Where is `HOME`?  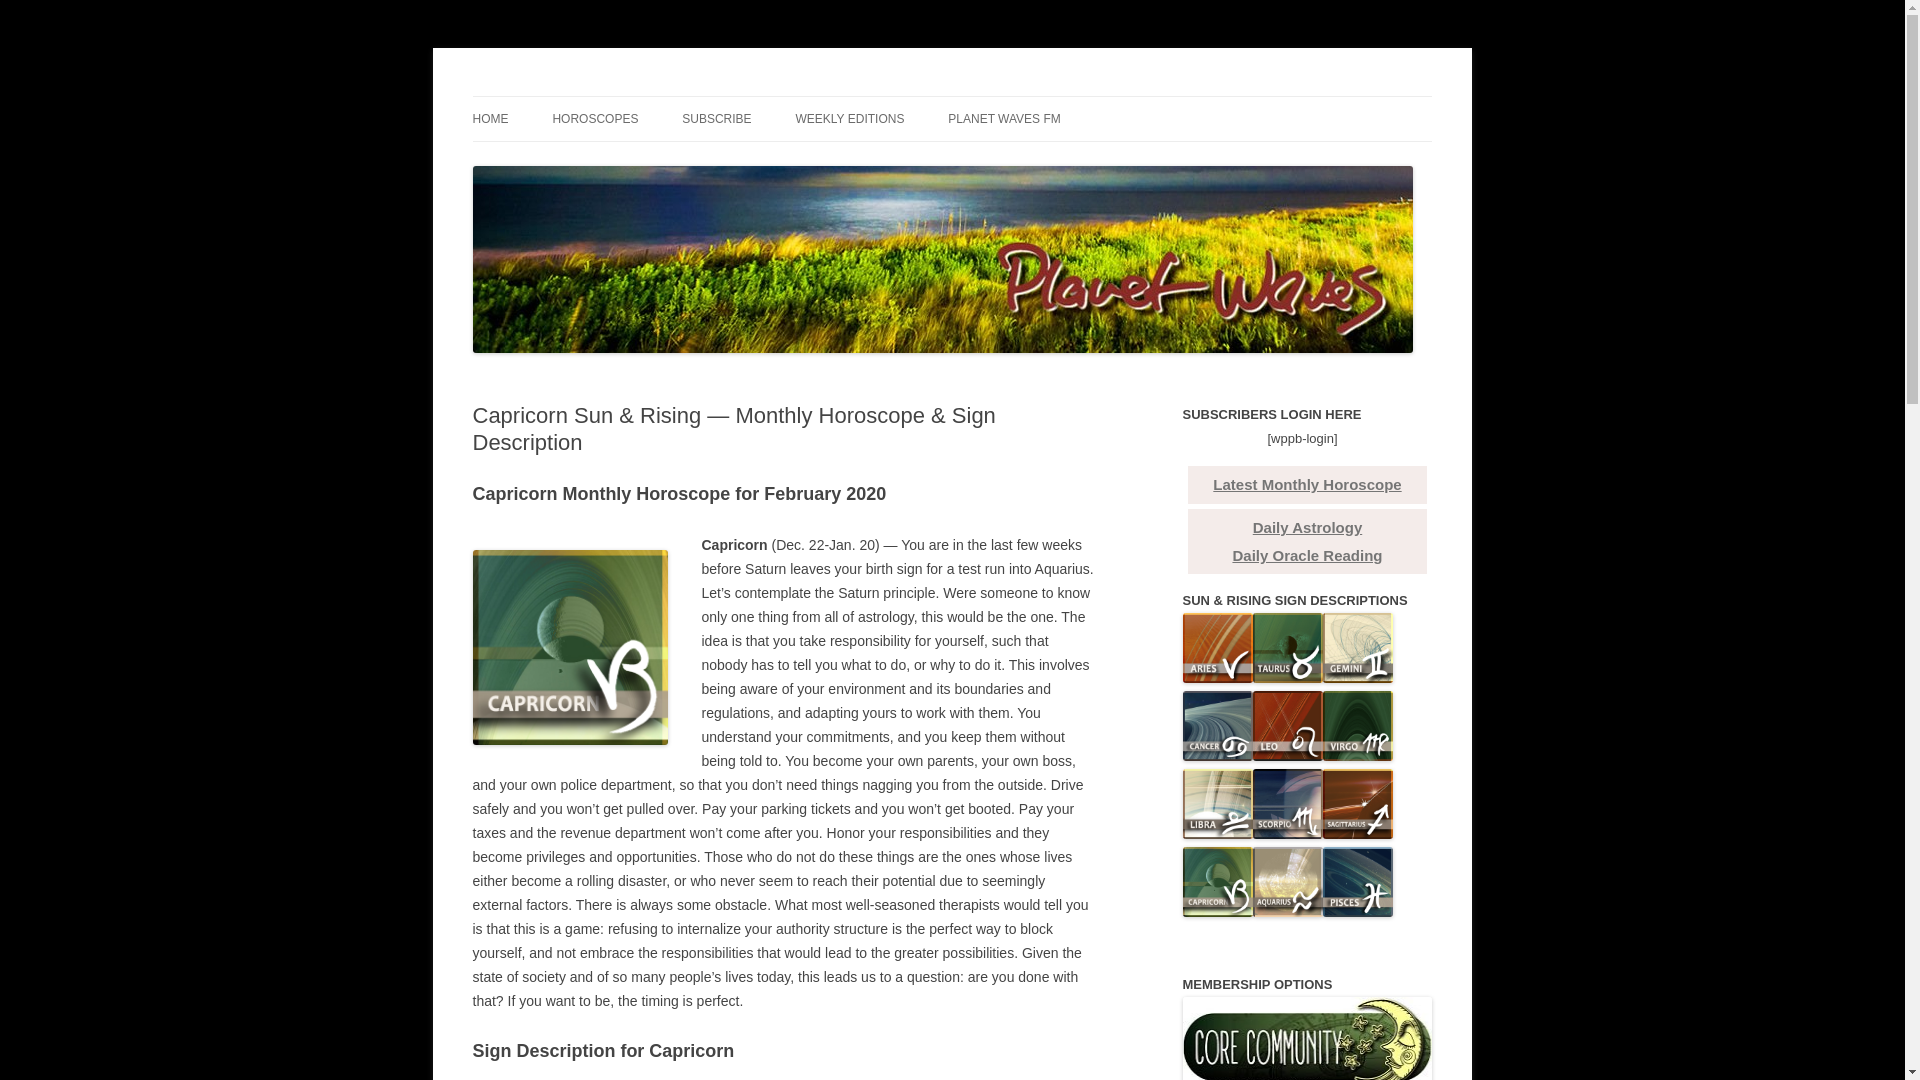
HOME is located at coordinates (490, 119).